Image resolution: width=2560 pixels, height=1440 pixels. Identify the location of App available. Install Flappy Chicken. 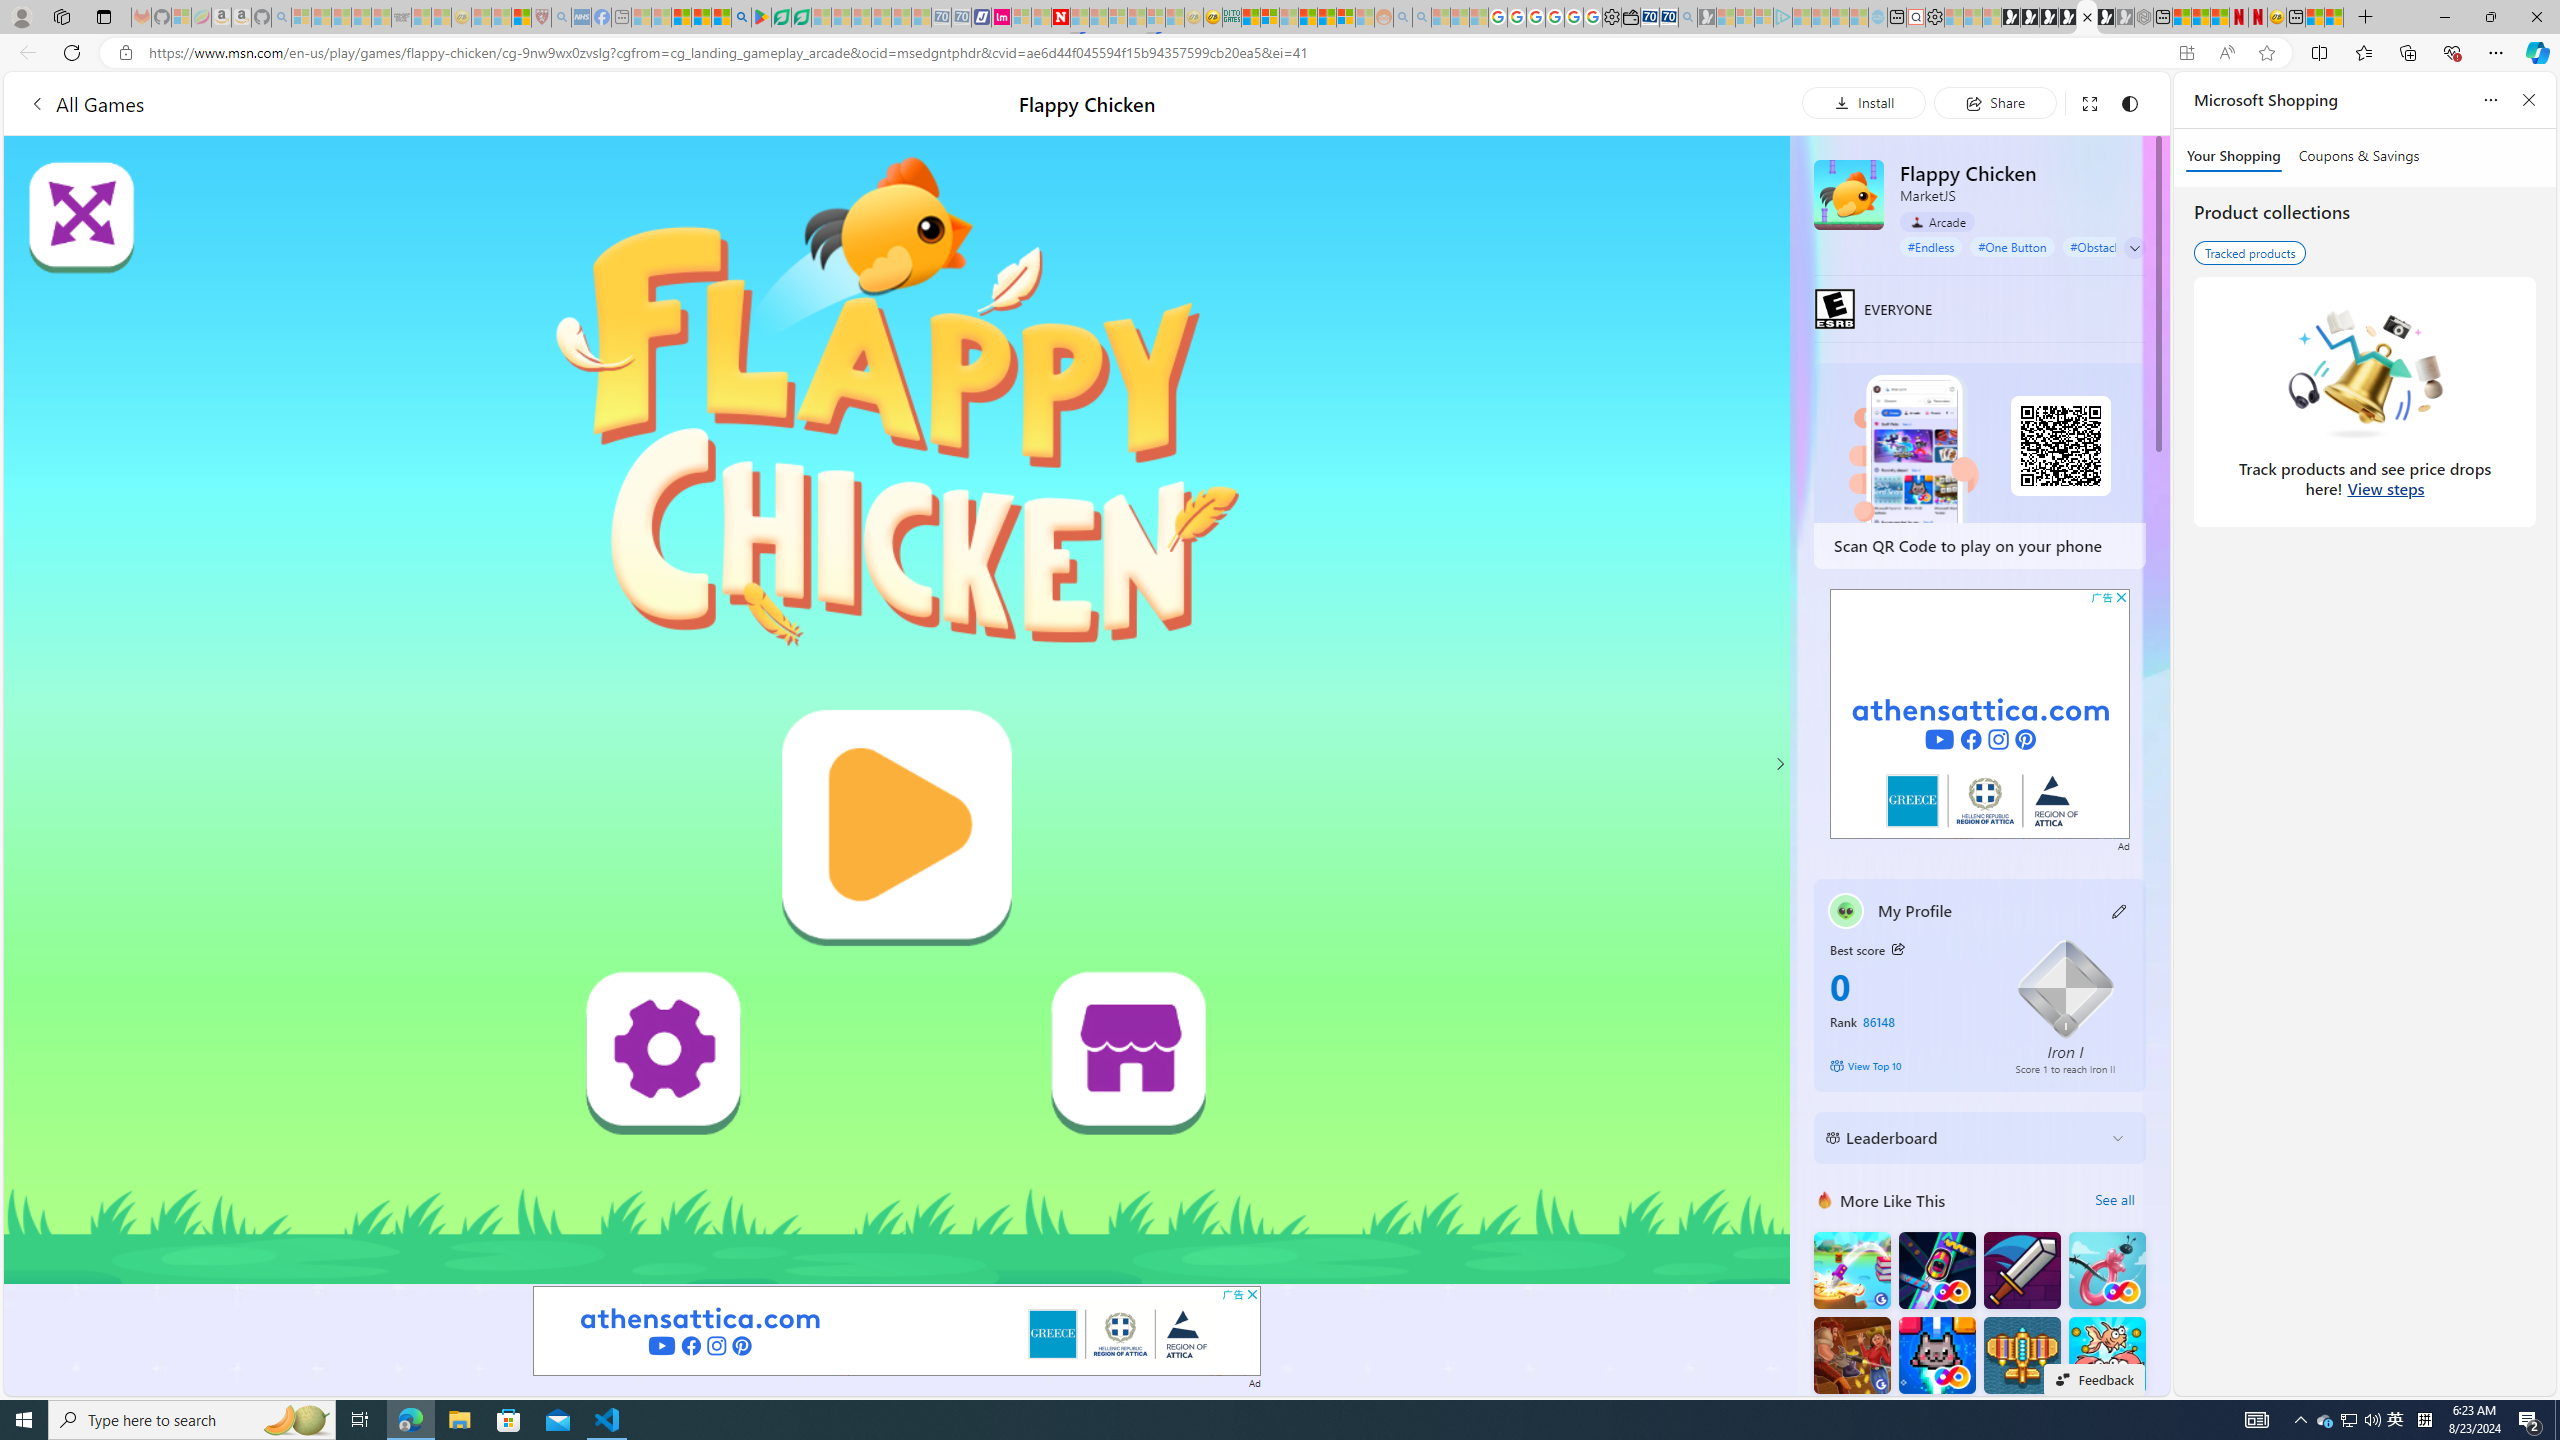
(2186, 53).